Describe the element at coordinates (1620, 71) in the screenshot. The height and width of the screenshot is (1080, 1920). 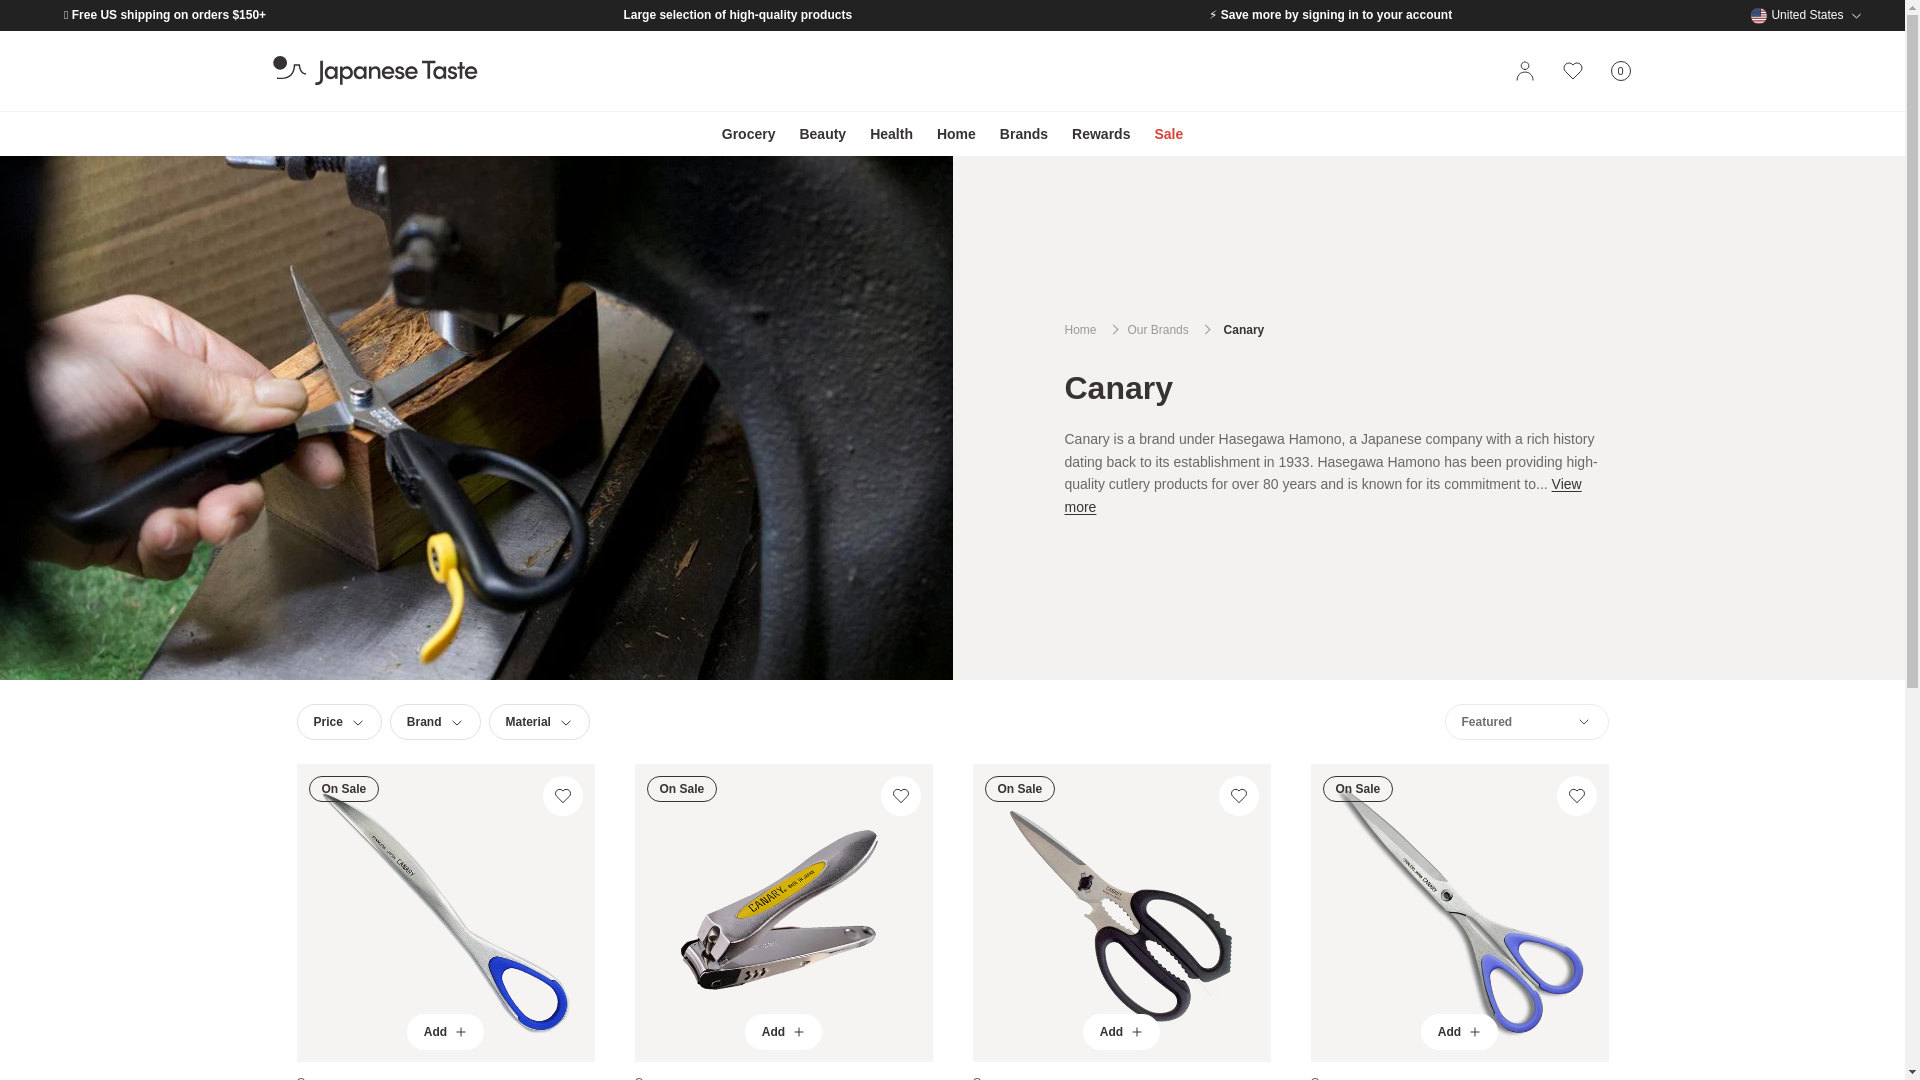
I see `United States` at that location.